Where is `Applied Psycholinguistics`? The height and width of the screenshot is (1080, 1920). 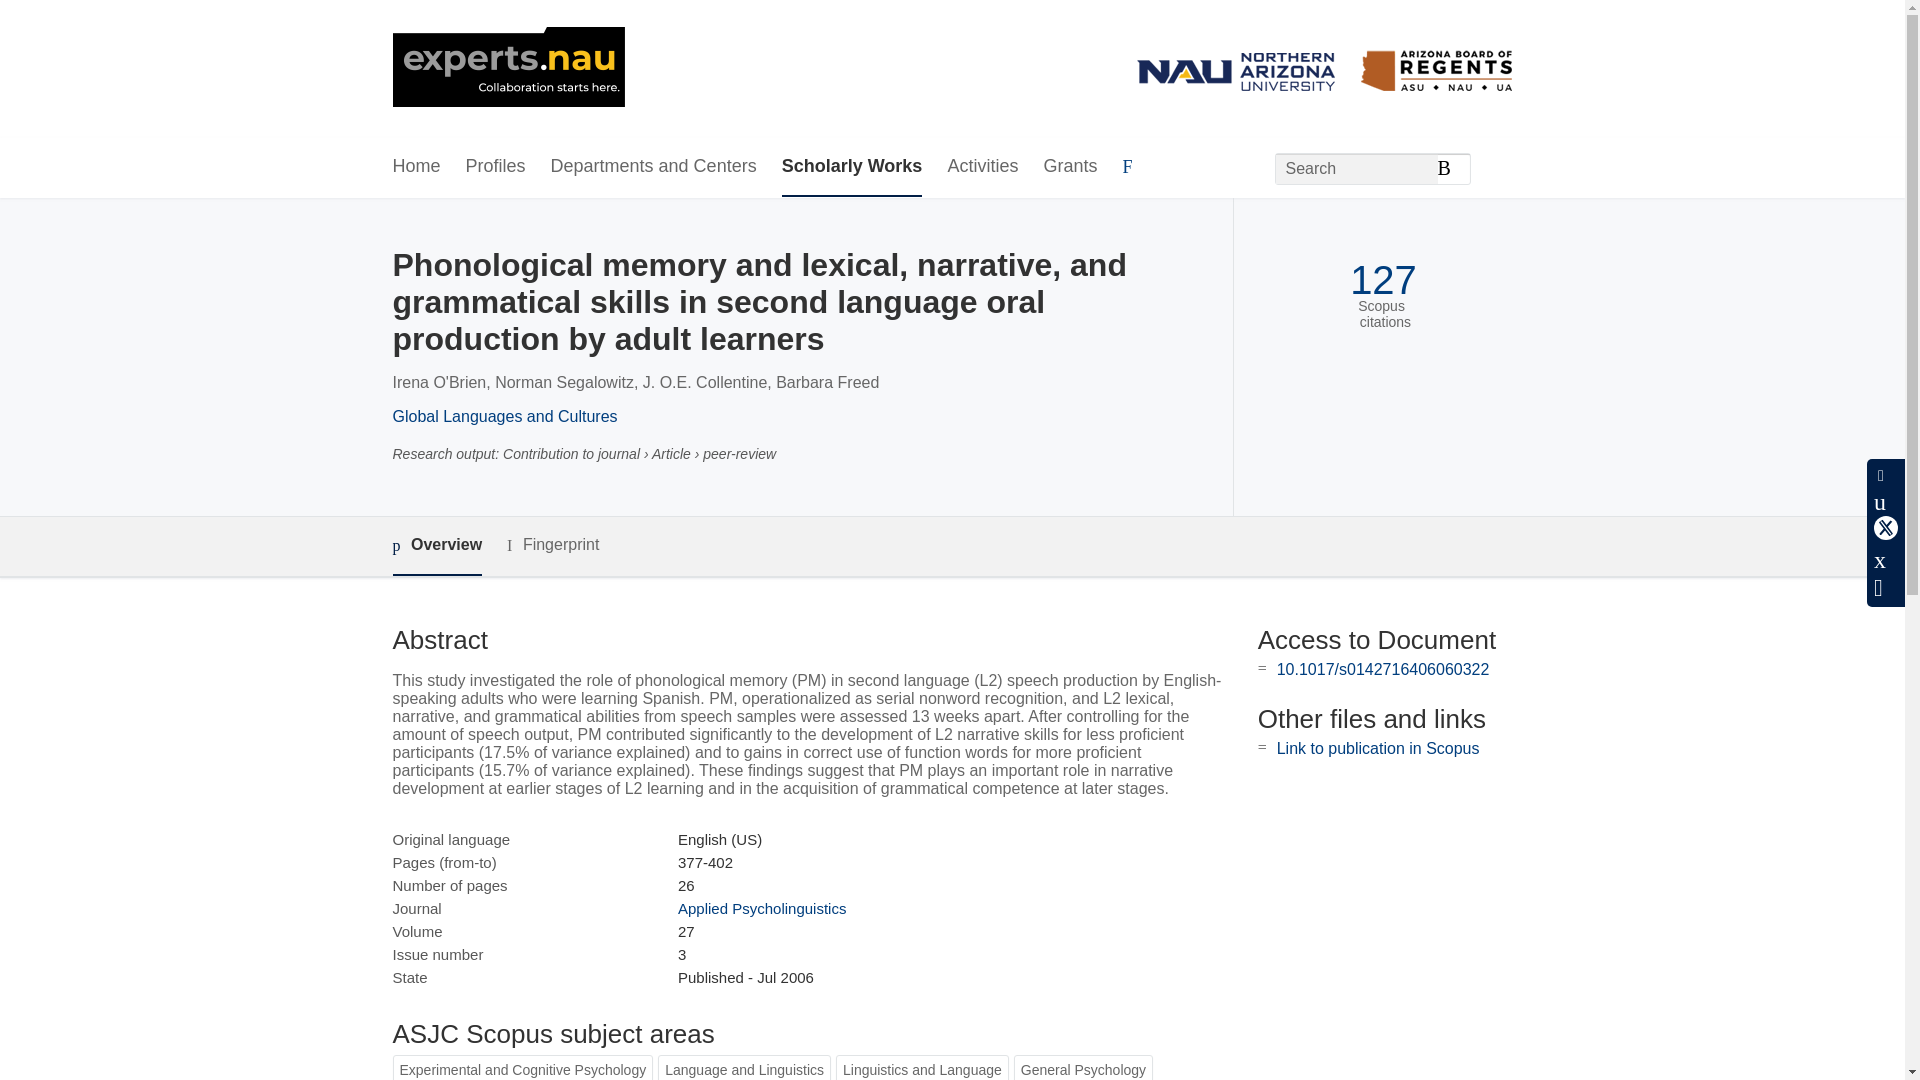
Applied Psycholinguistics is located at coordinates (762, 908).